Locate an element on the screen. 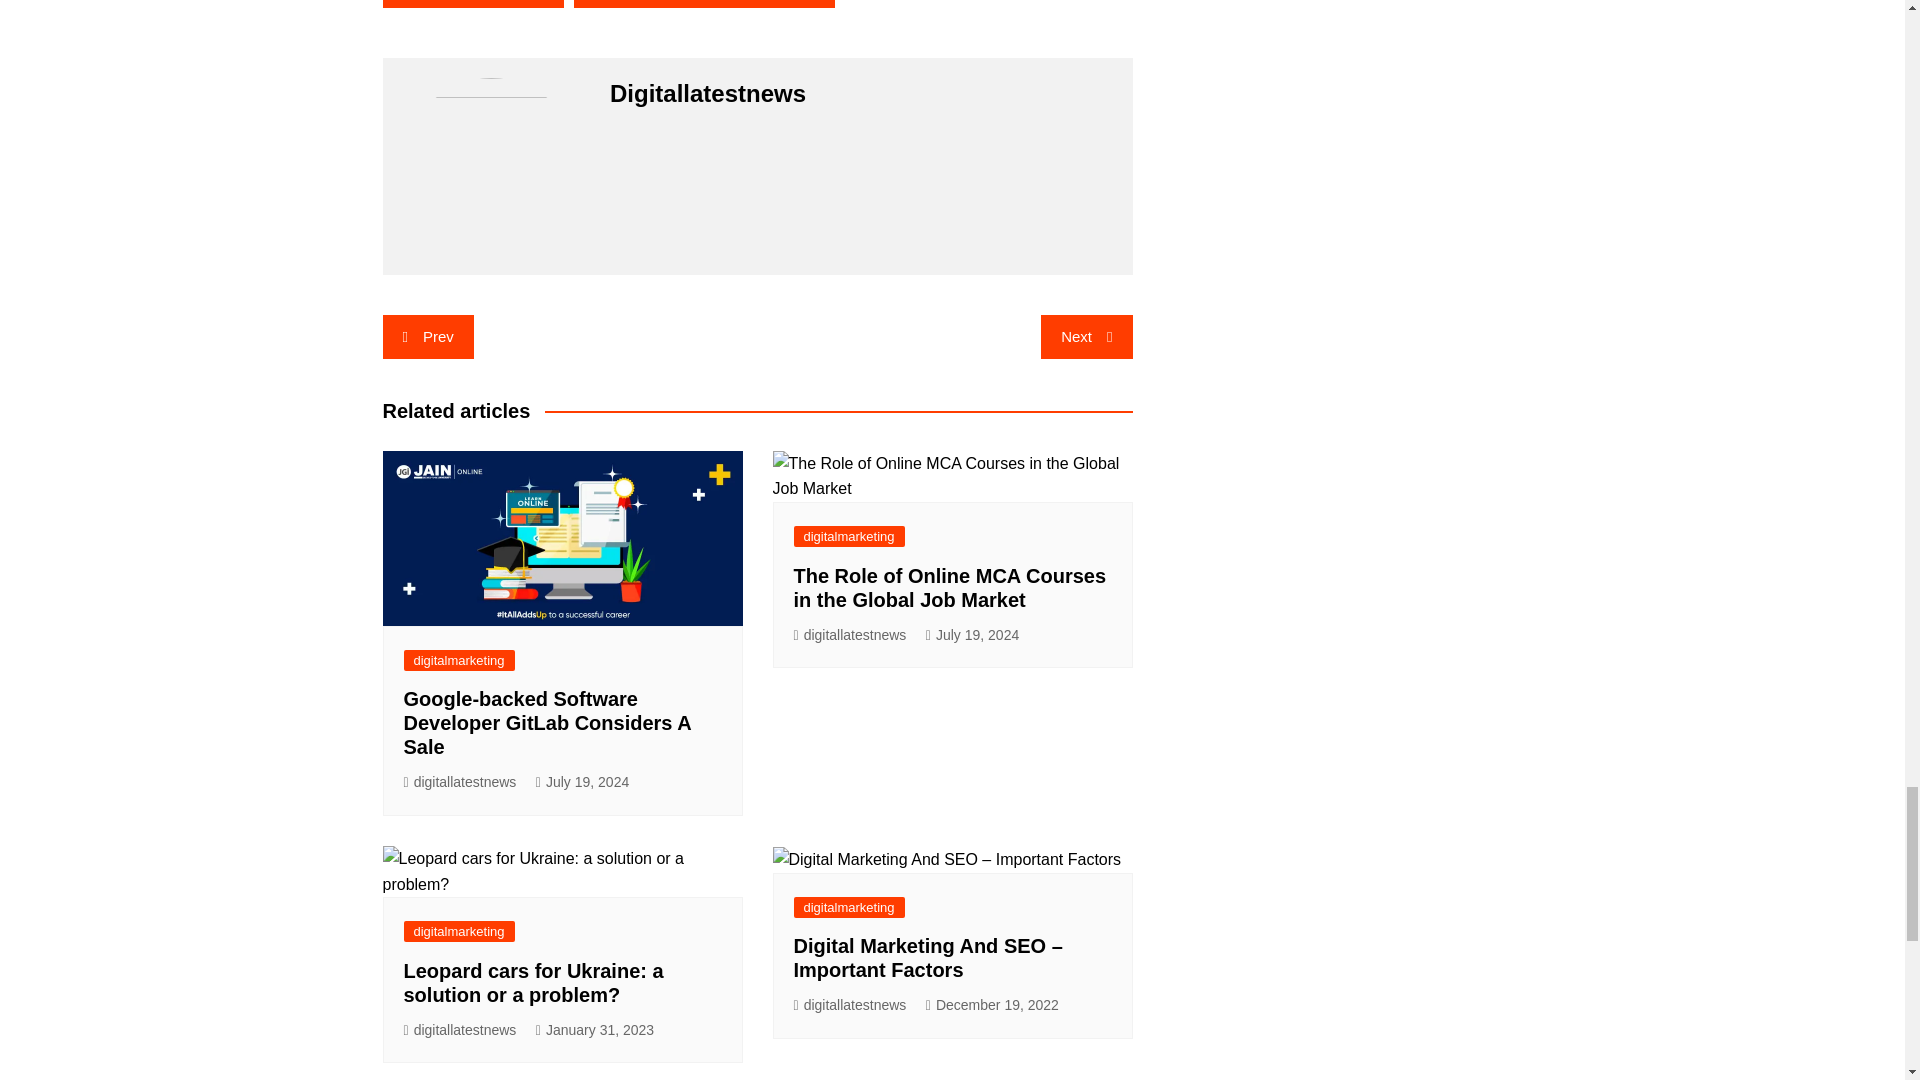 Image resolution: width=1920 pixels, height=1080 pixels. July 19, 2024 is located at coordinates (972, 635).